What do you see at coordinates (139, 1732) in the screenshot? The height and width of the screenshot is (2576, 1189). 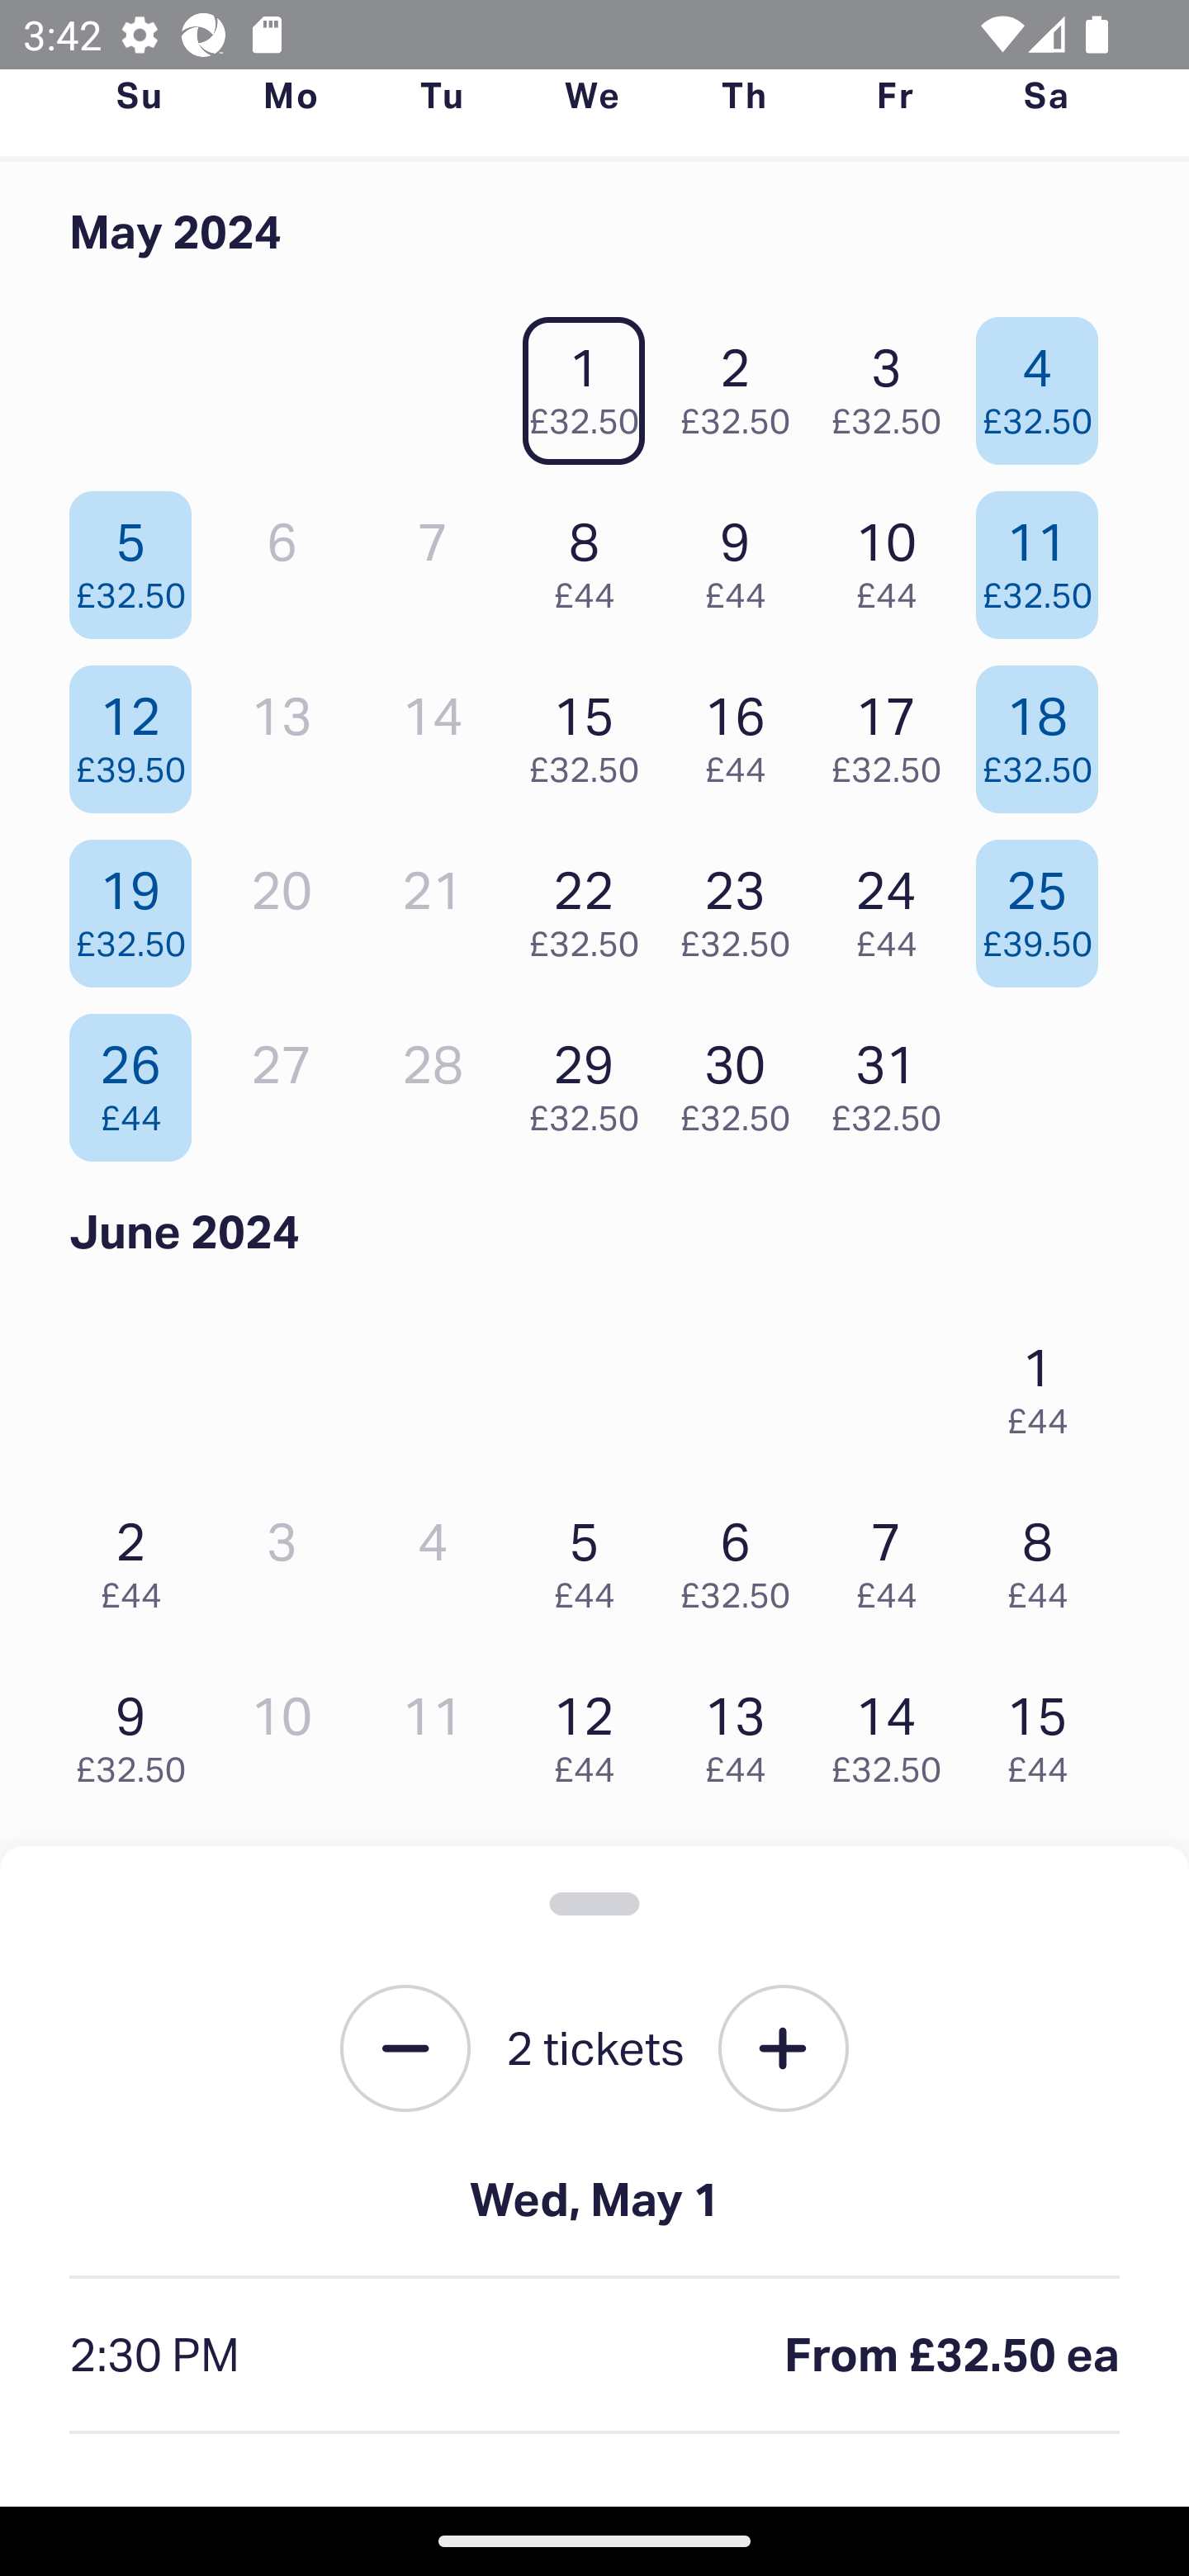 I see `9 £32.50` at bounding box center [139, 1732].